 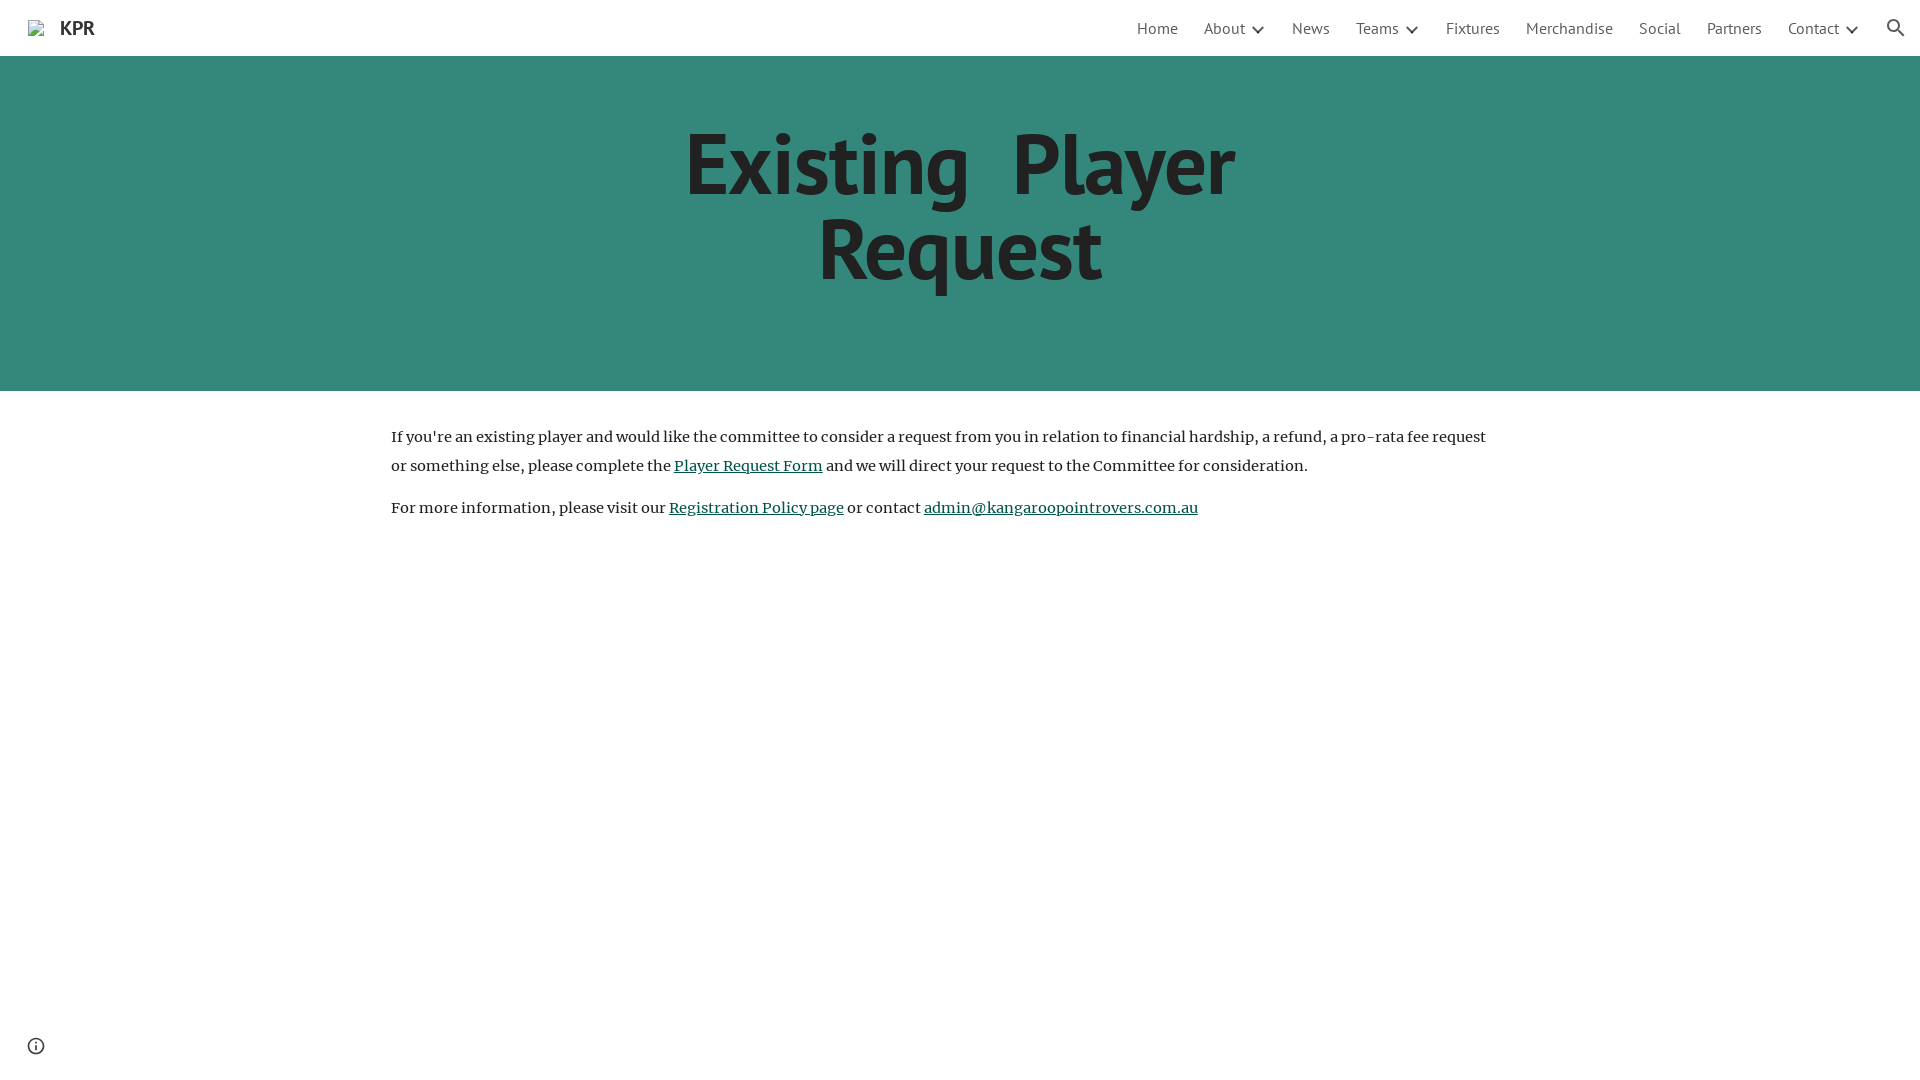 What do you see at coordinates (748, 466) in the screenshot?
I see `Player Request Form` at bounding box center [748, 466].